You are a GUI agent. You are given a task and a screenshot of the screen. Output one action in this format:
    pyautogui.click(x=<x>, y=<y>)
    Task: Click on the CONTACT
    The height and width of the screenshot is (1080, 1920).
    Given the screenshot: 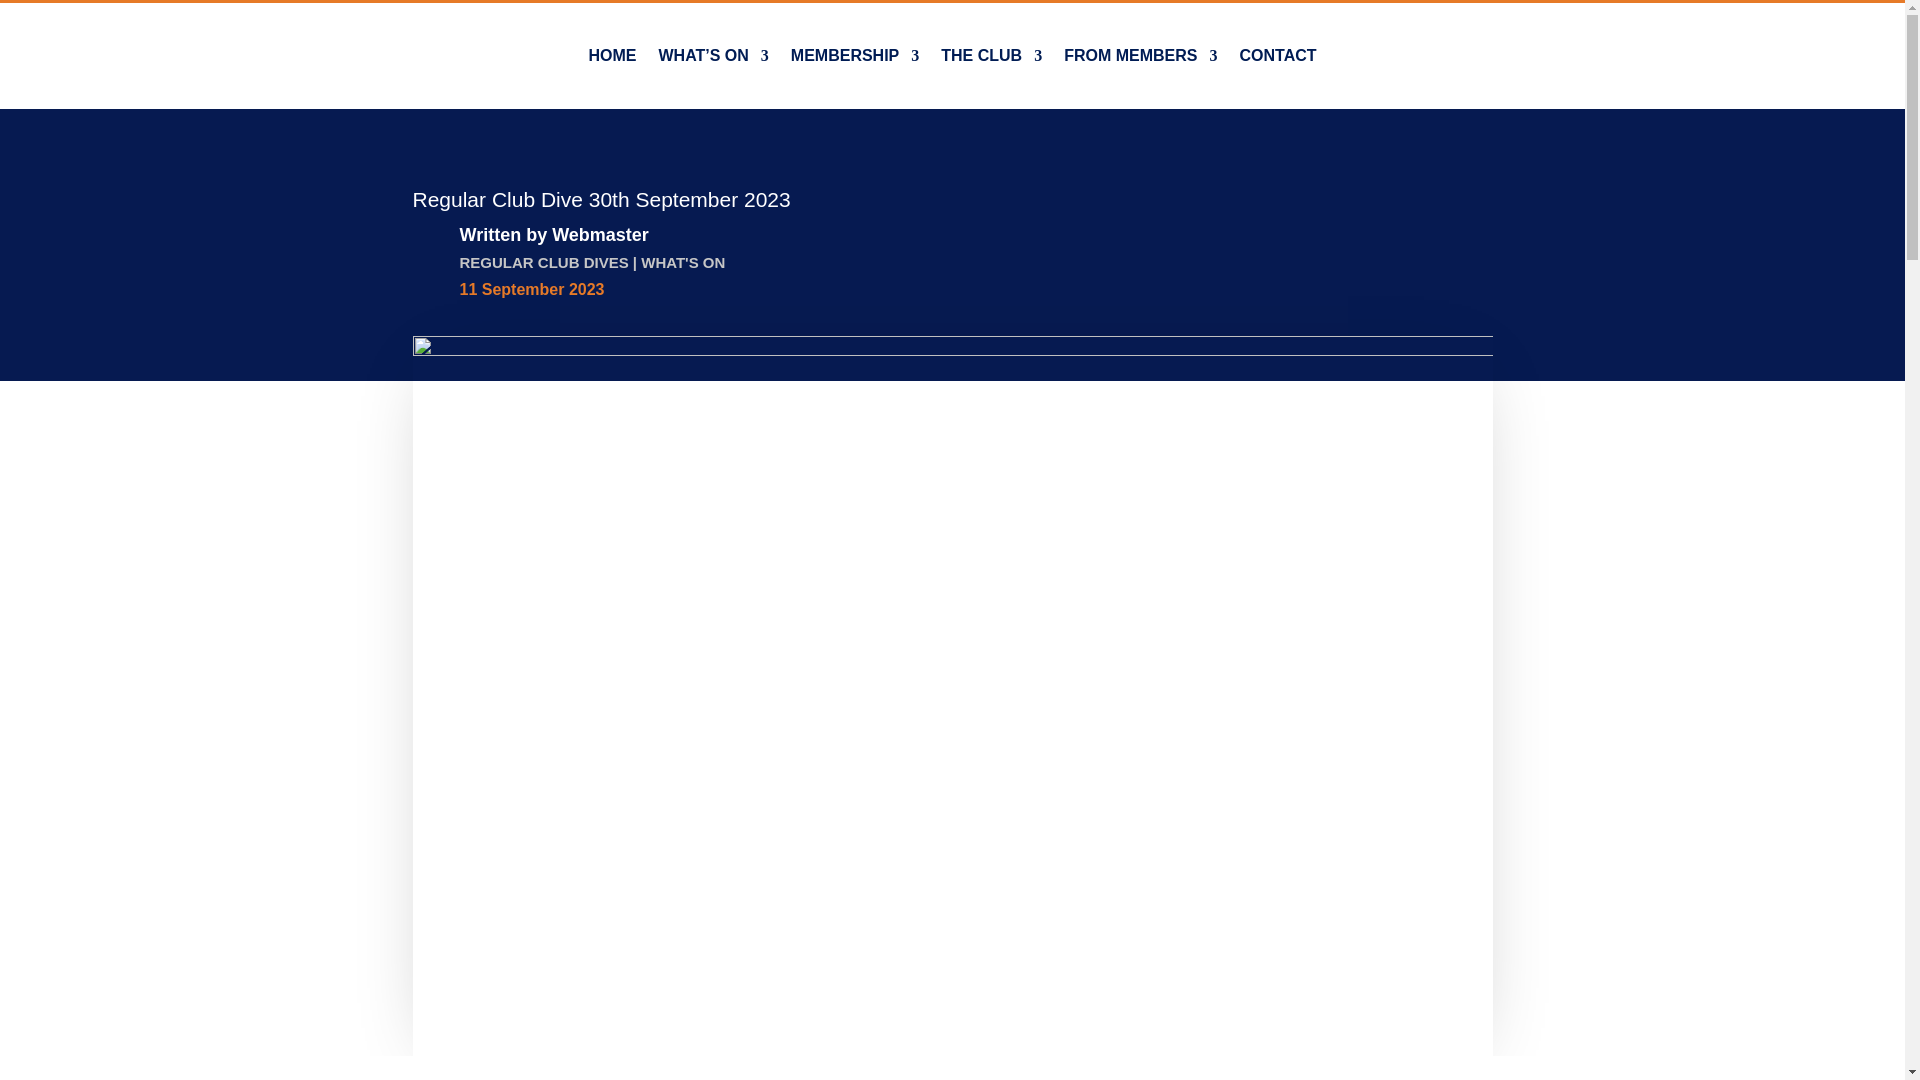 What is the action you would take?
    pyautogui.click(x=1278, y=56)
    